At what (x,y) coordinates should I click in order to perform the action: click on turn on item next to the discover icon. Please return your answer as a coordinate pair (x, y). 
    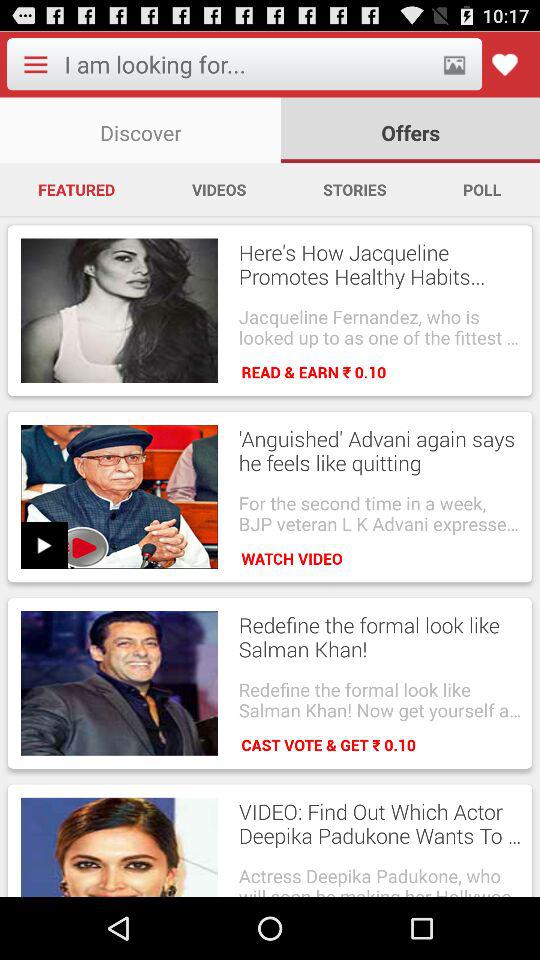
    Looking at the image, I should click on (410, 130).